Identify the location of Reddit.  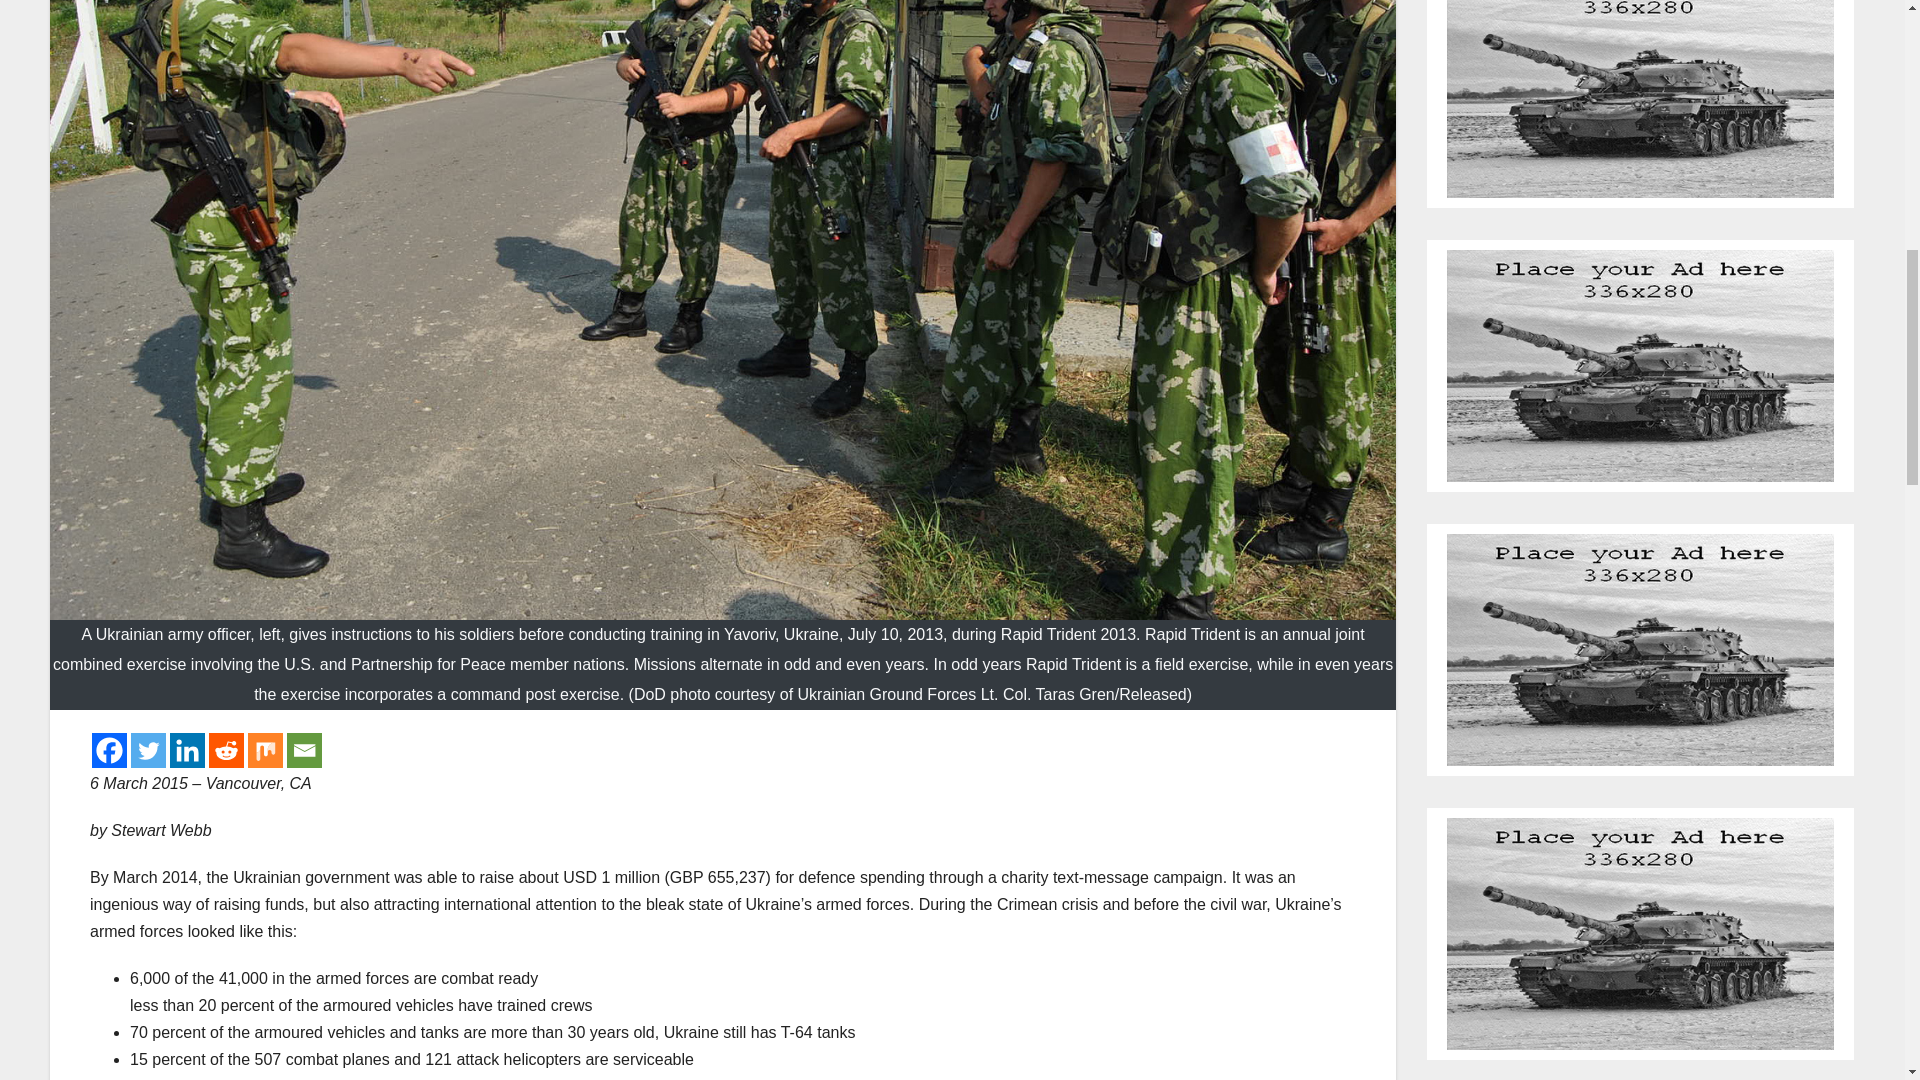
(226, 750).